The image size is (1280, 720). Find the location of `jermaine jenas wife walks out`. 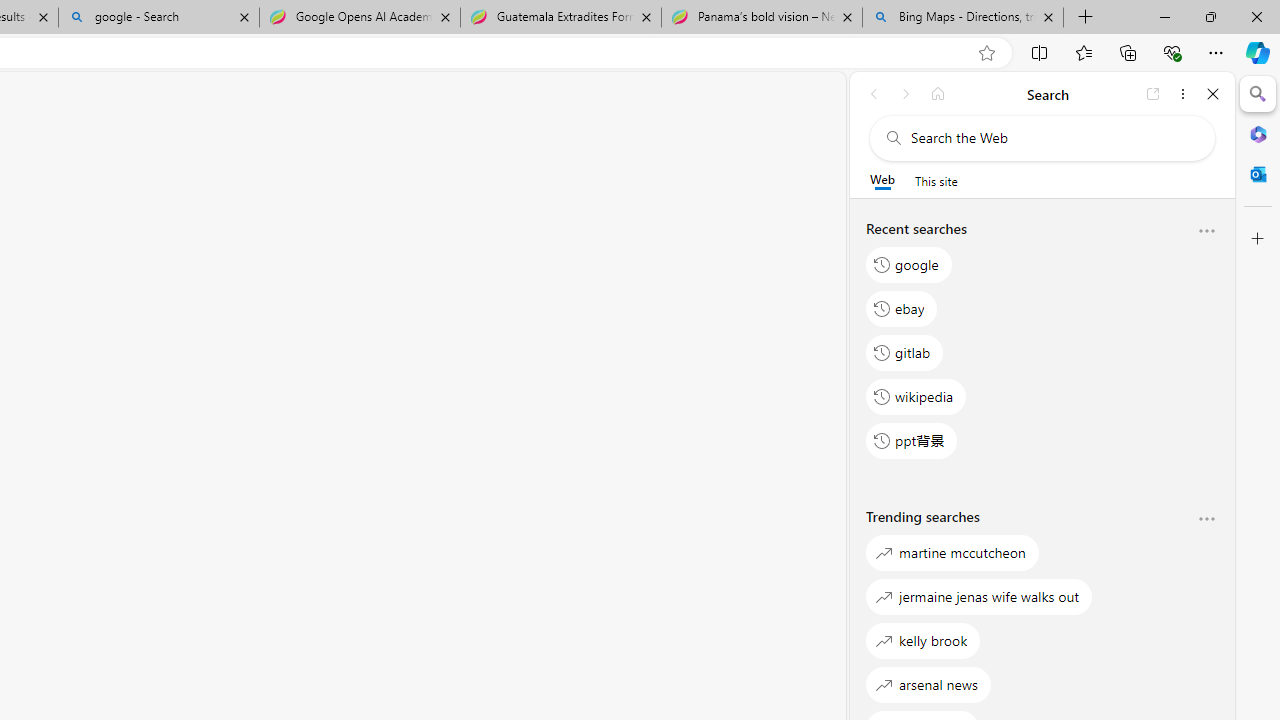

jermaine jenas wife walks out is located at coordinates (980, 596).